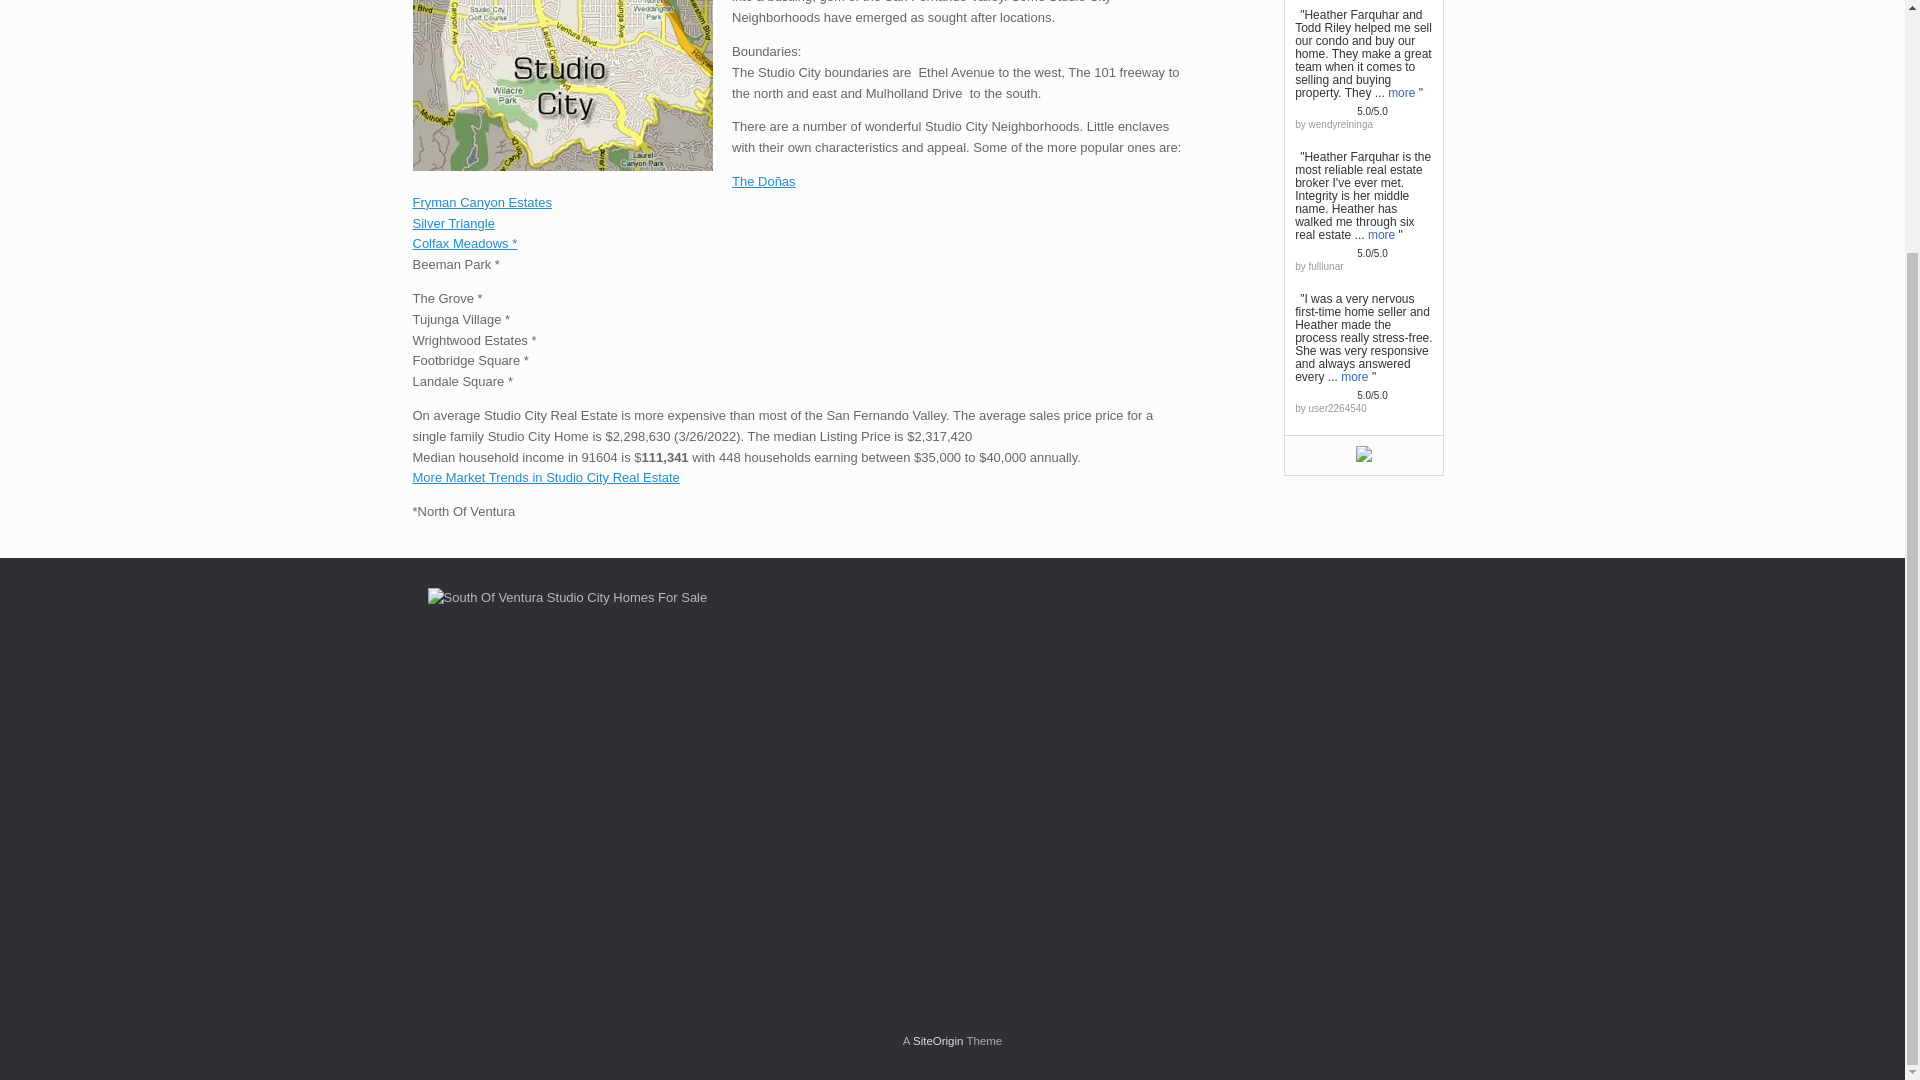  Describe the element at coordinates (546, 476) in the screenshot. I see `More Market Trends in Studio City Real Estate` at that location.